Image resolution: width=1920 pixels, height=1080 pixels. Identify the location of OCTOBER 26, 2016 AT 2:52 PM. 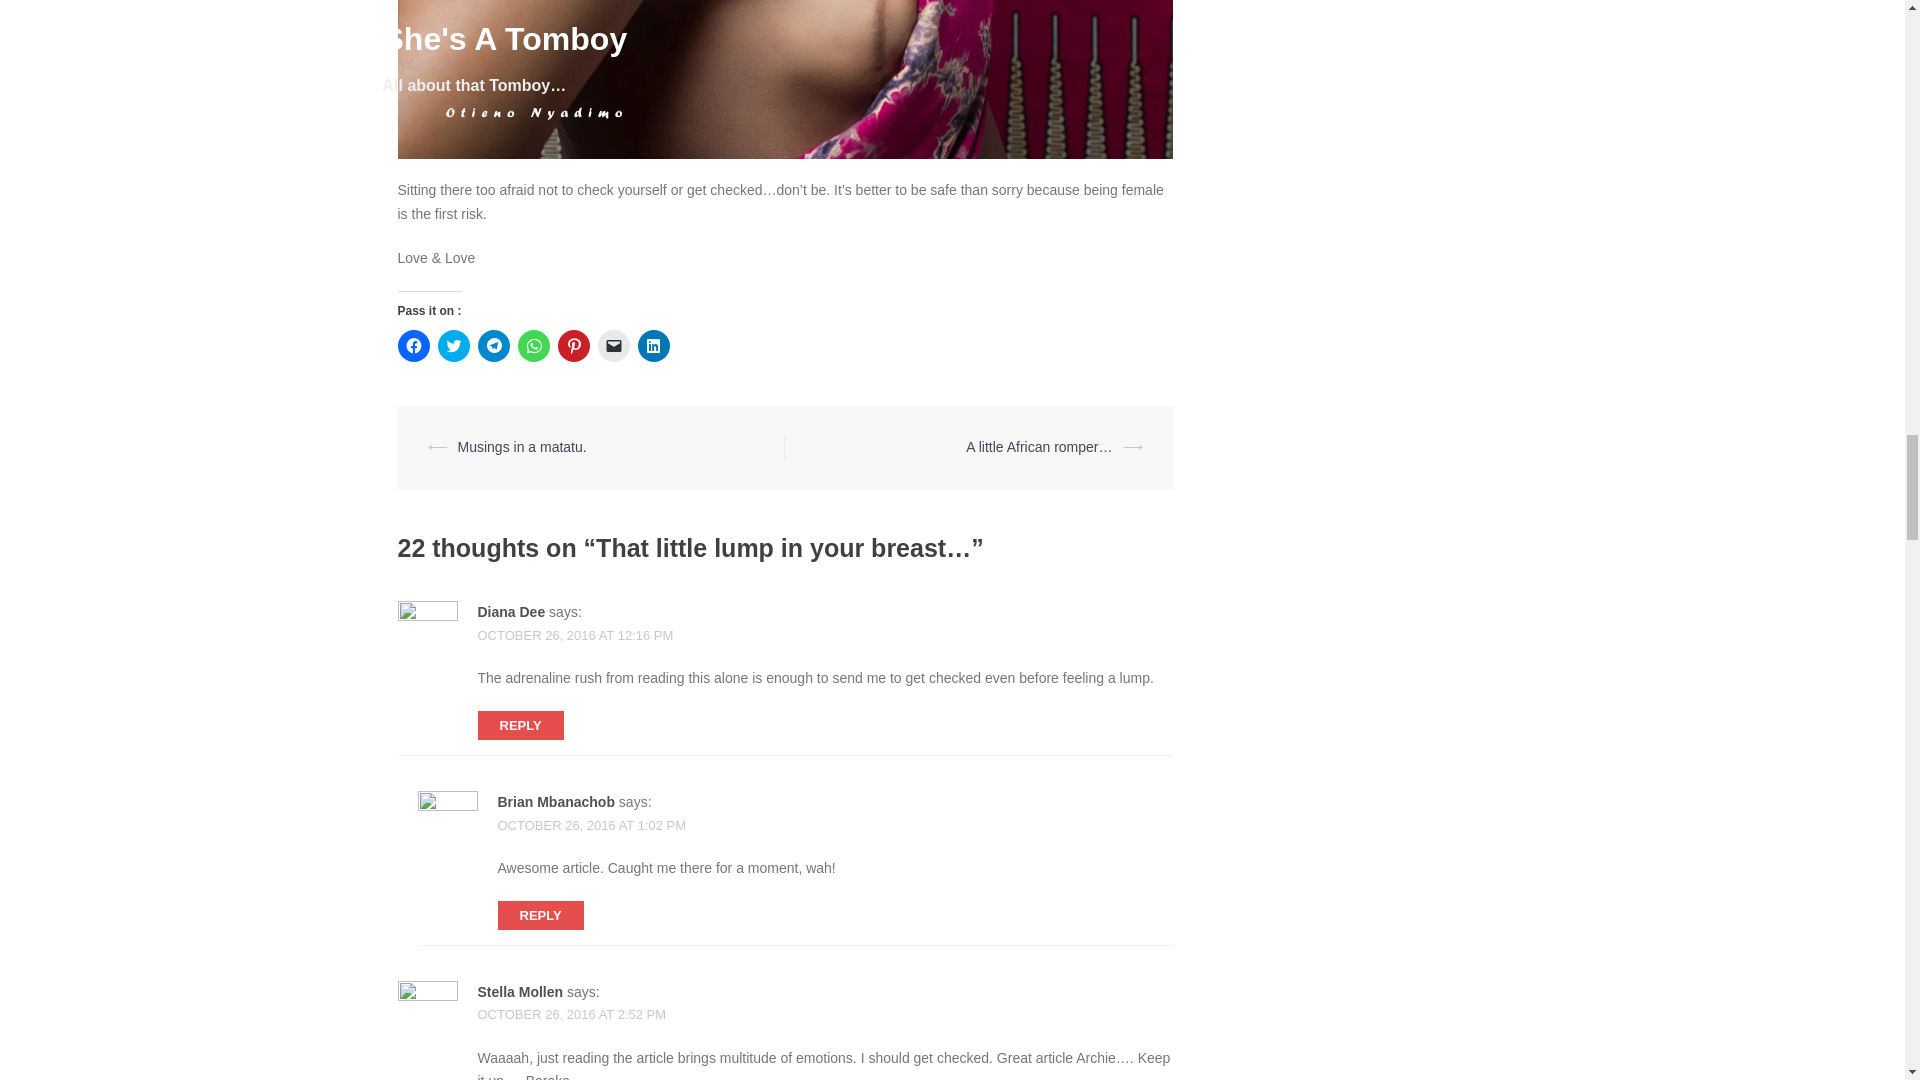
(572, 1014).